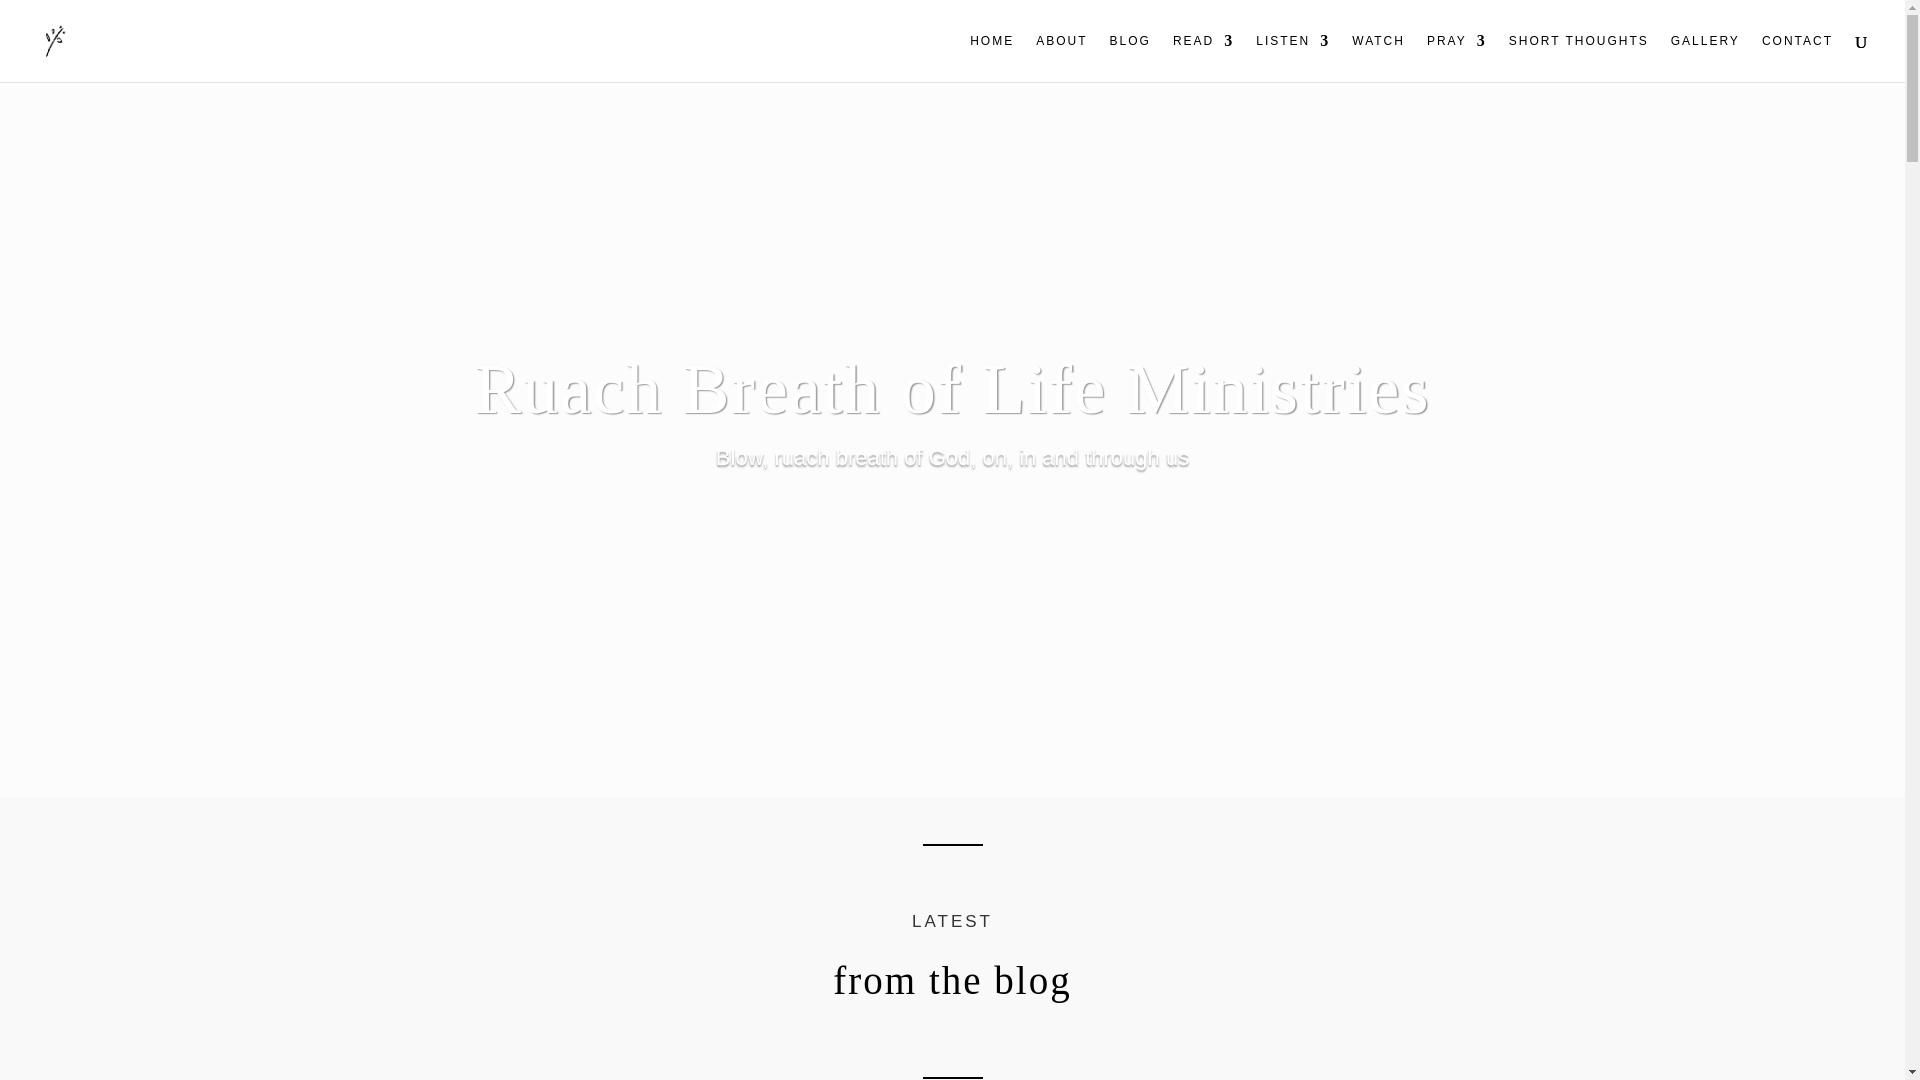 This screenshot has height=1080, width=1920. What do you see at coordinates (1579, 58) in the screenshot?
I see `SHORT THOUGHTS` at bounding box center [1579, 58].